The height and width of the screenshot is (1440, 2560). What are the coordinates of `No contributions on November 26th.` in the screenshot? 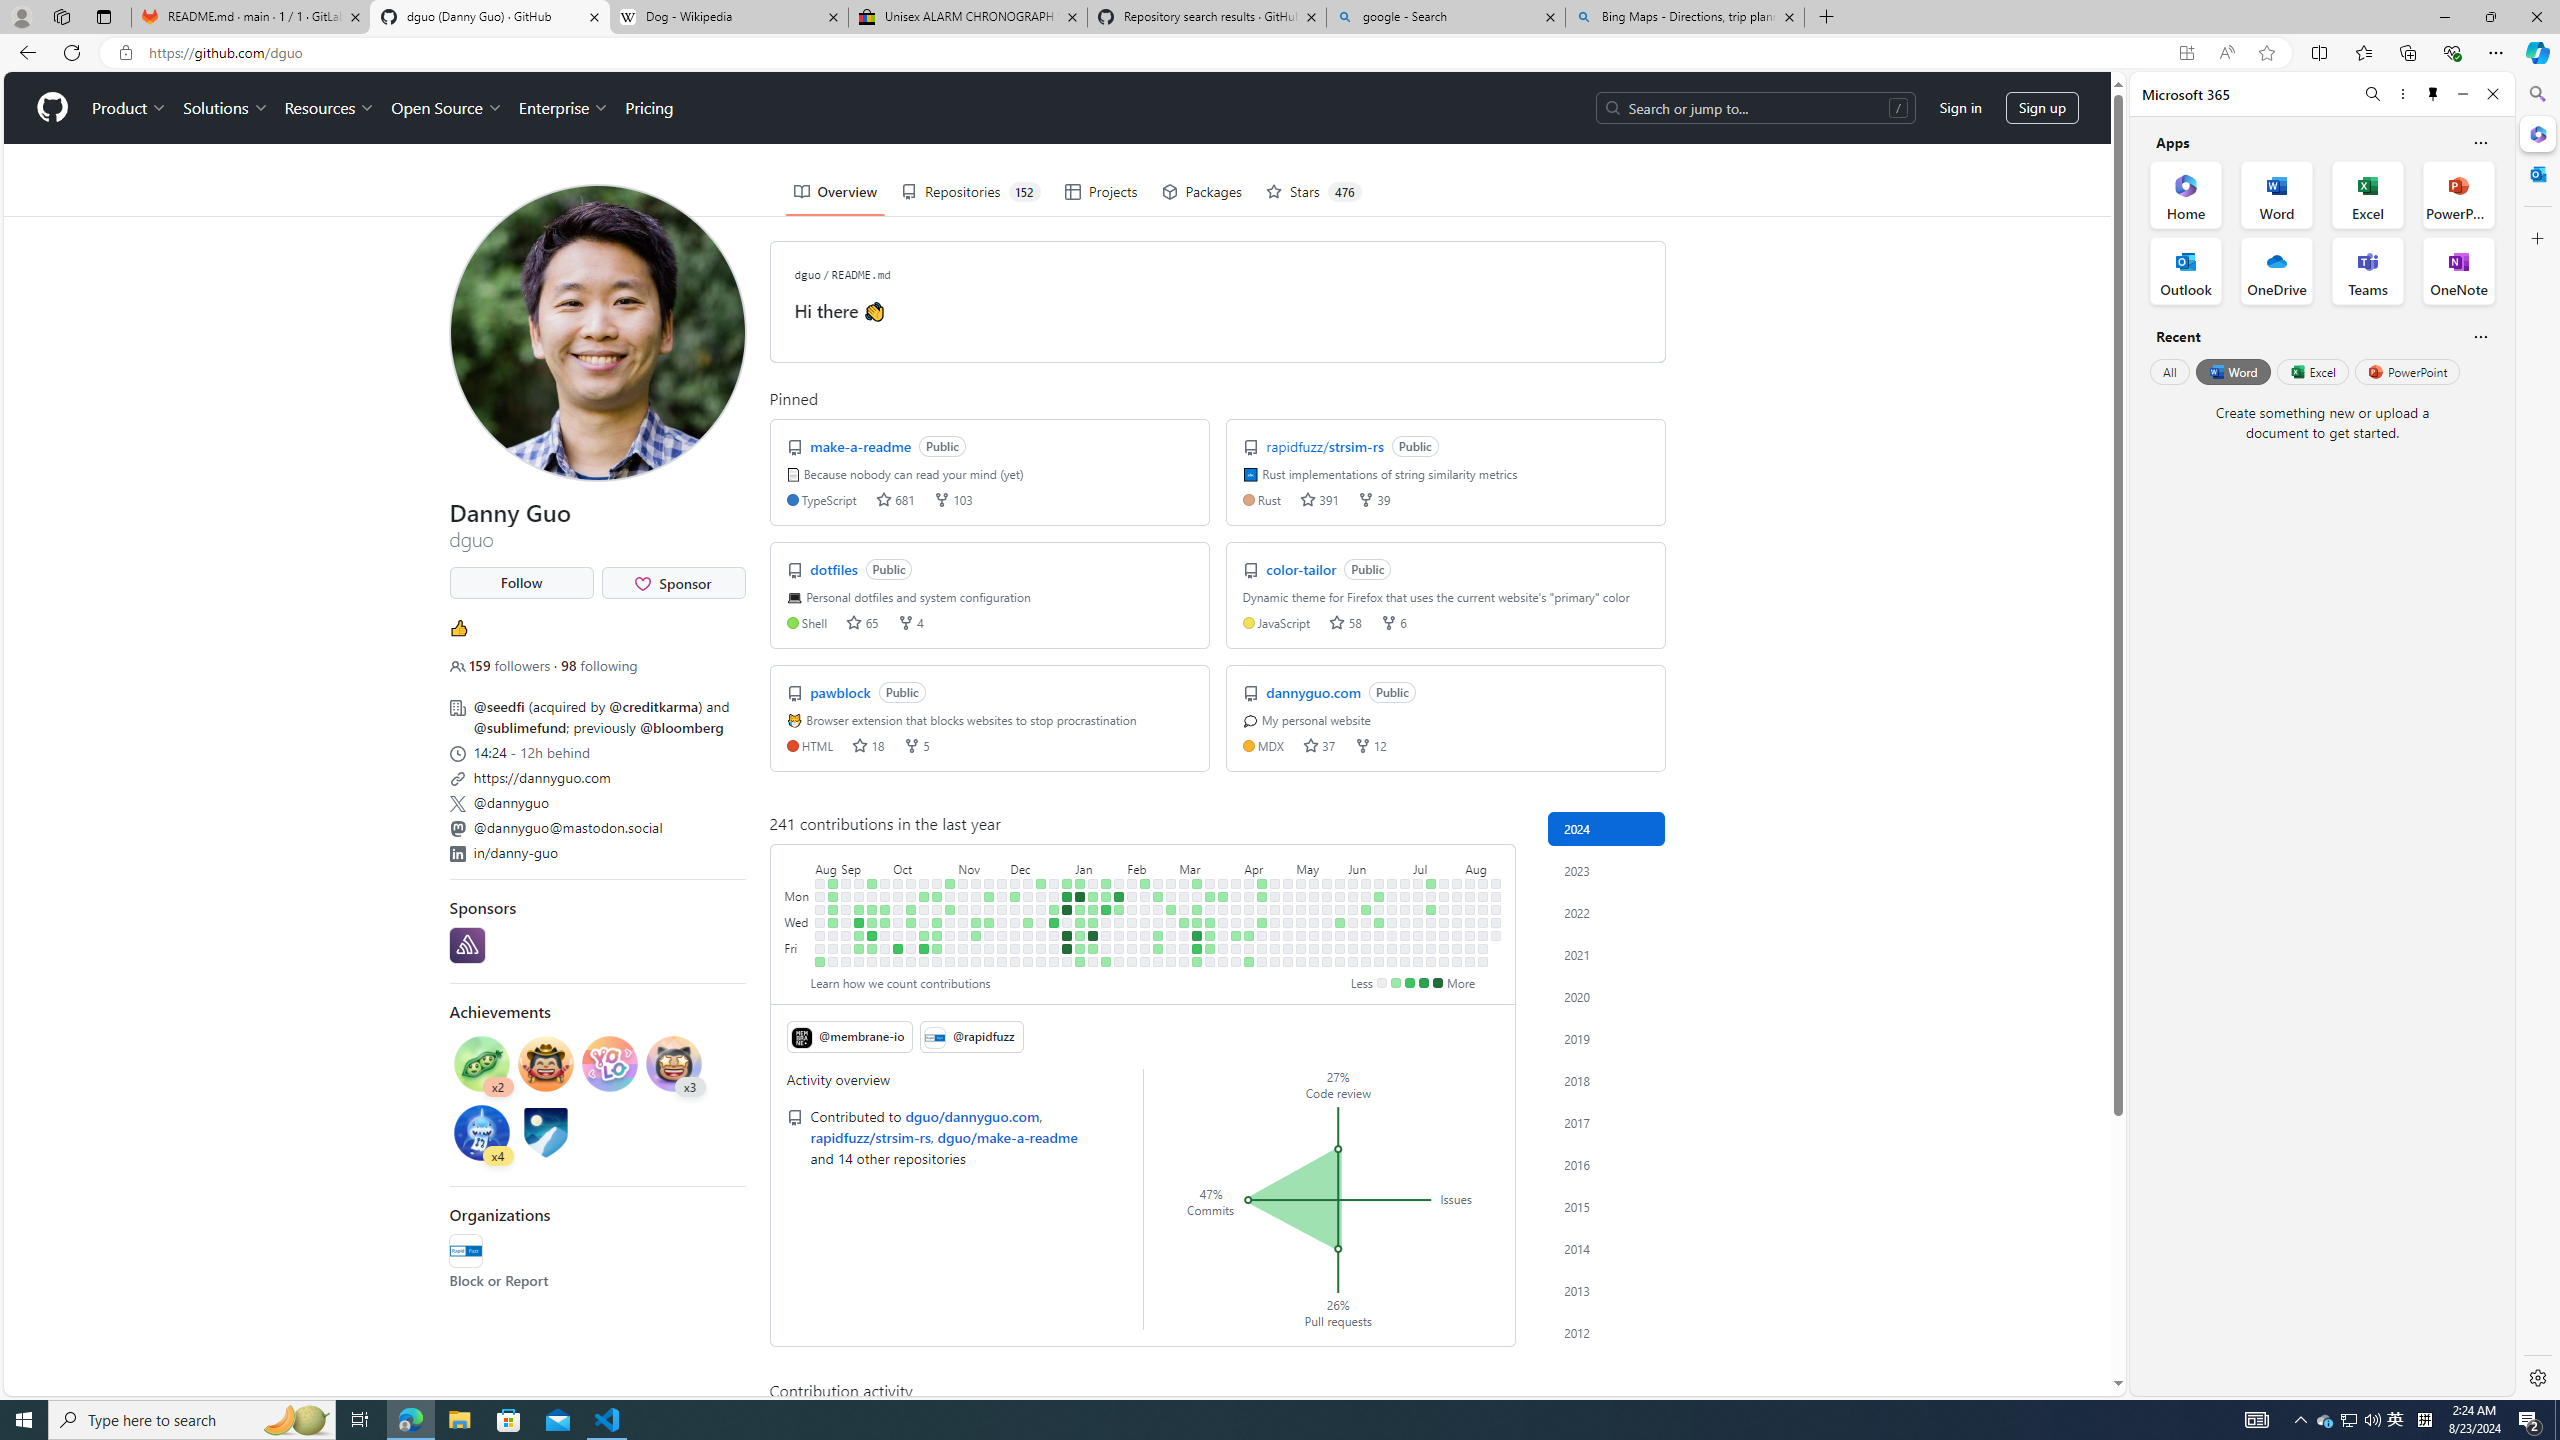 It's located at (1002, 883).